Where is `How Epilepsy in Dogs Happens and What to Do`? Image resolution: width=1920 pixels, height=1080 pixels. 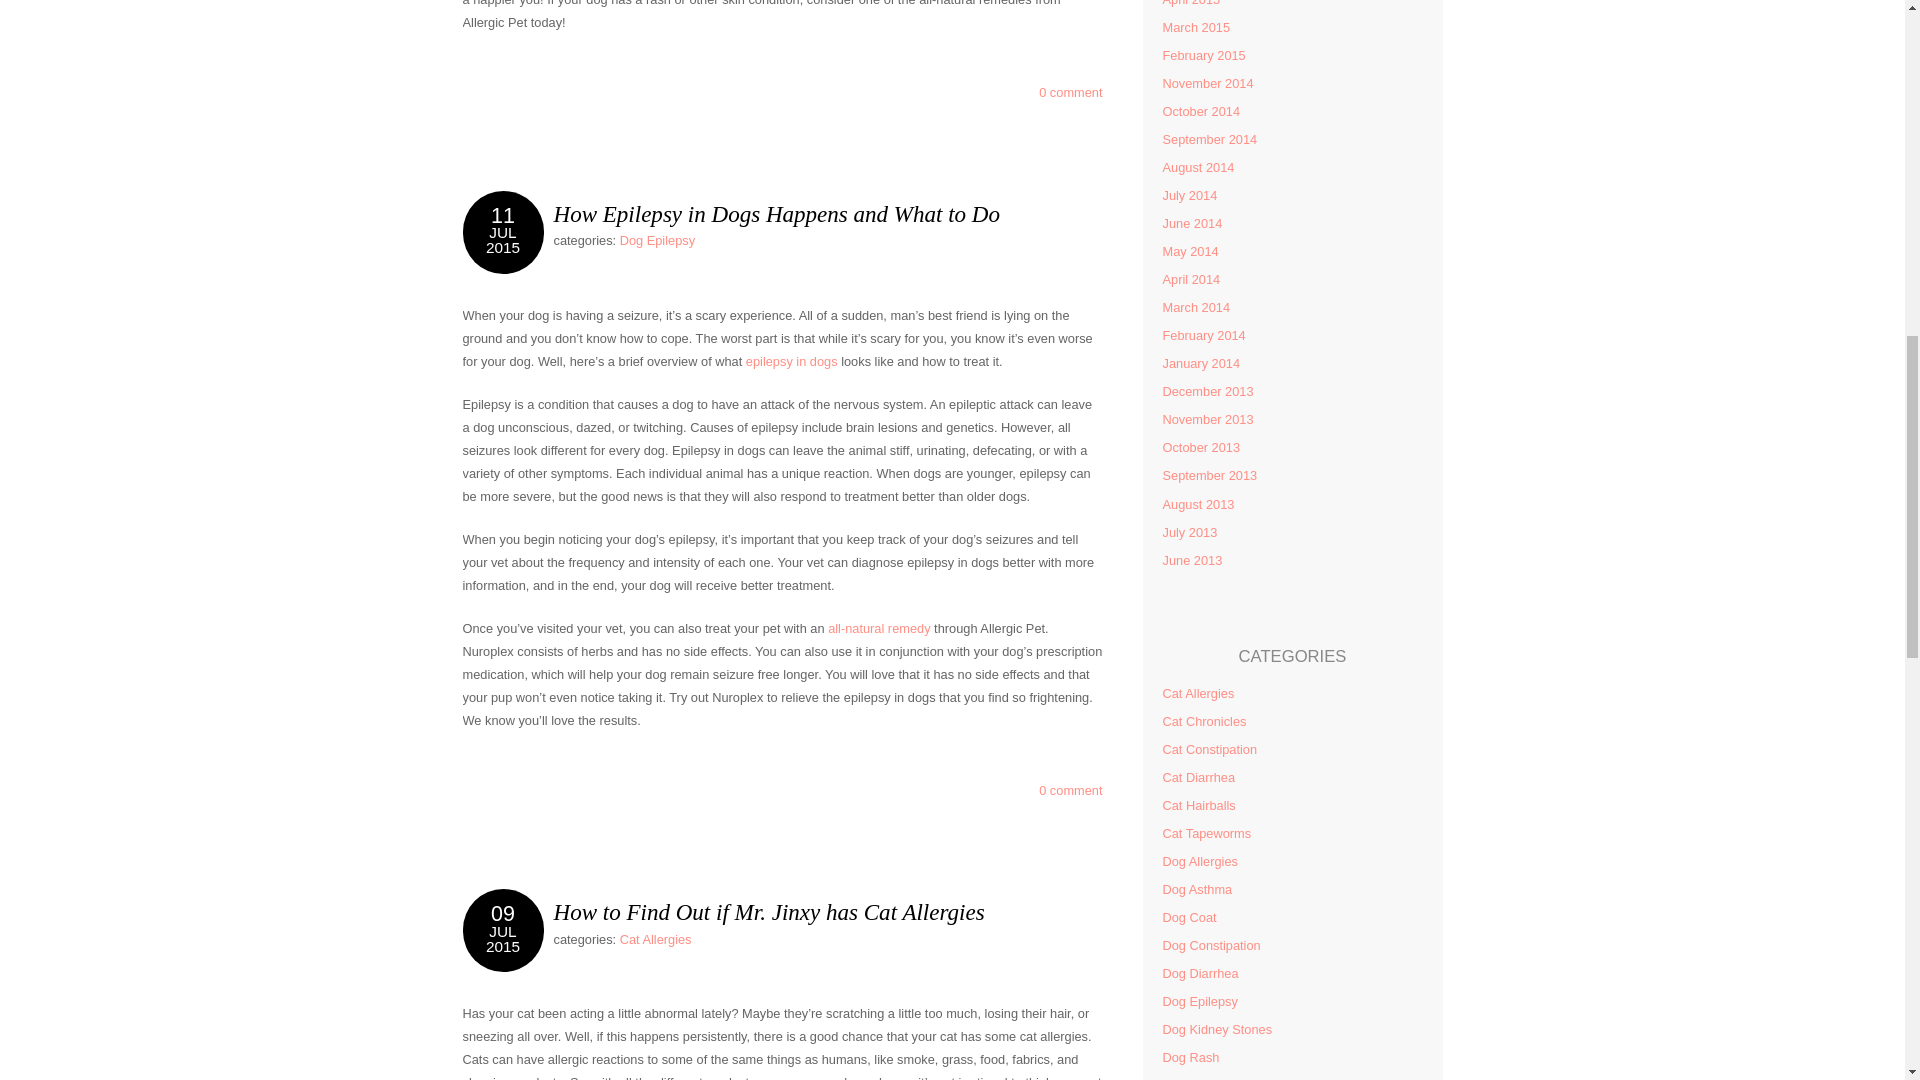 How Epilepsy in Dogs Happens and What to Do is located at coordinates (658, 240).